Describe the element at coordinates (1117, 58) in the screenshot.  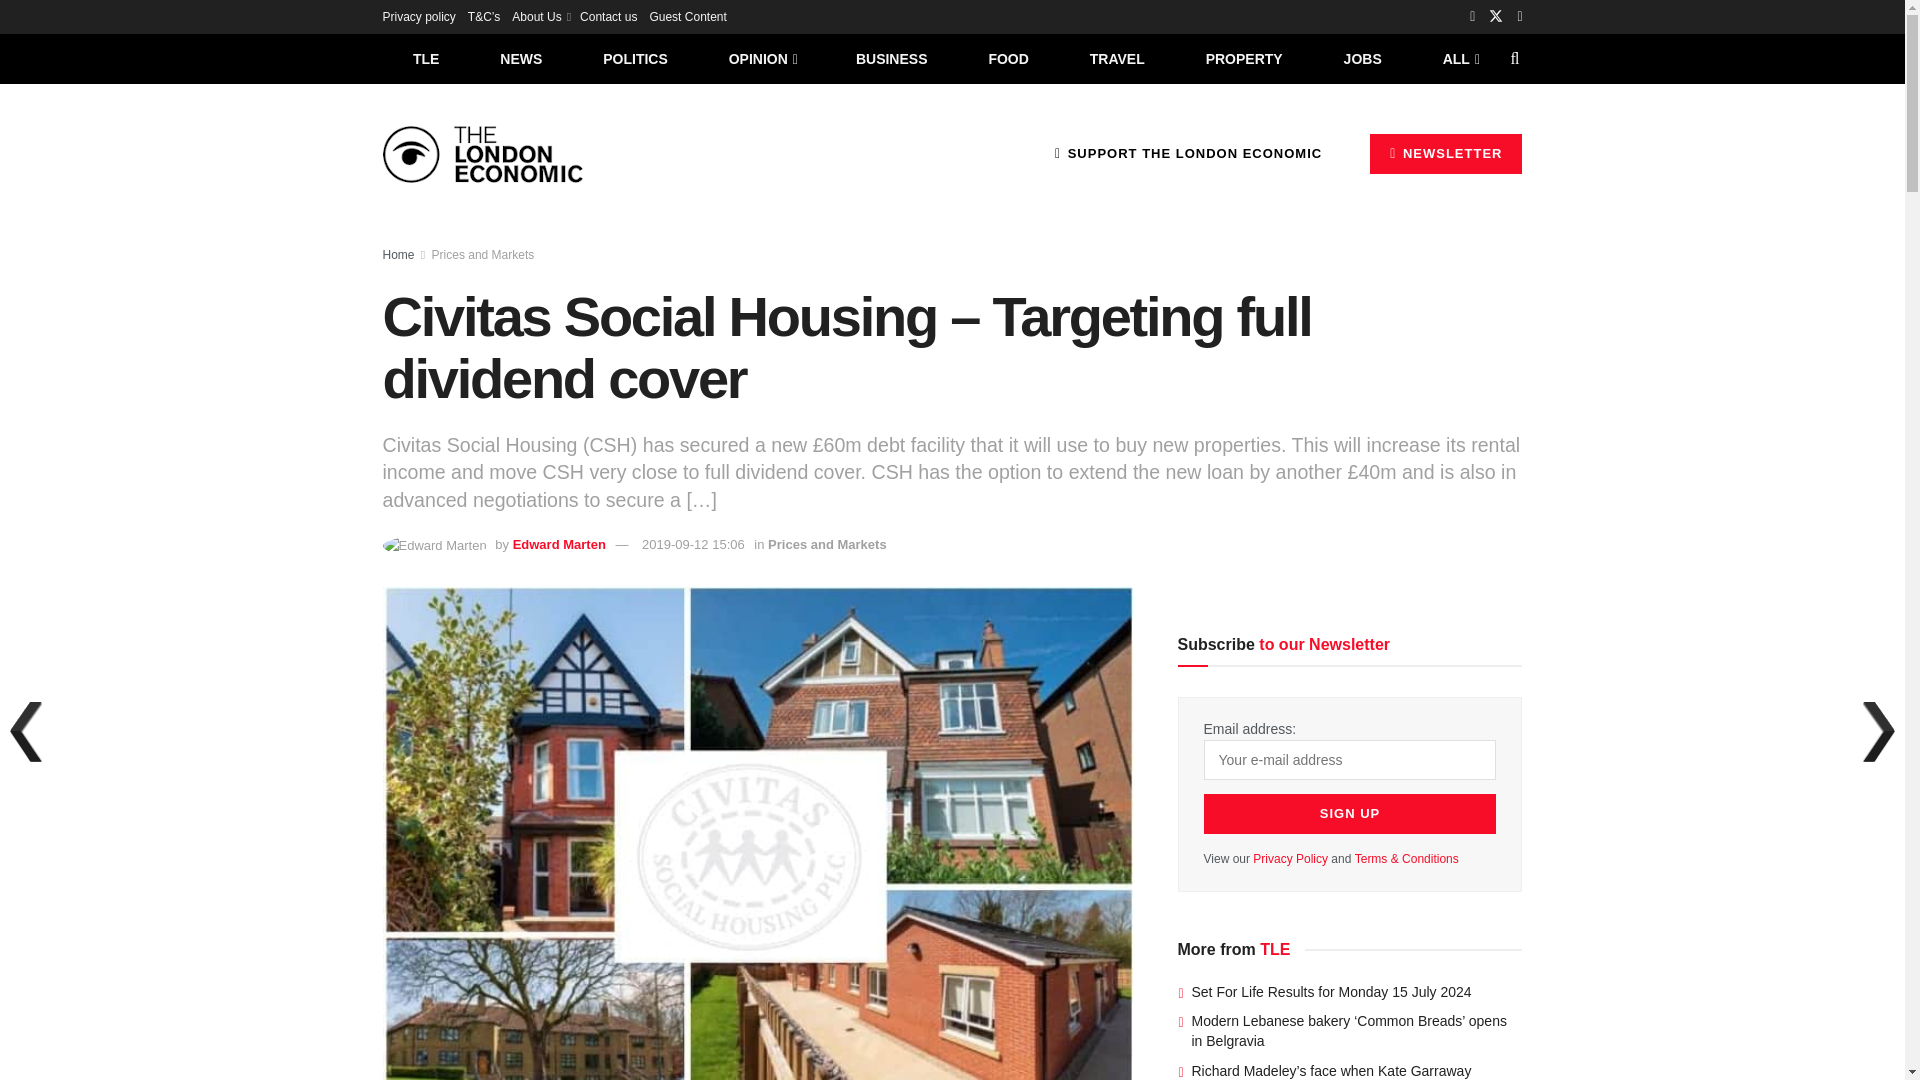
I see `TRAVEL` at that location.